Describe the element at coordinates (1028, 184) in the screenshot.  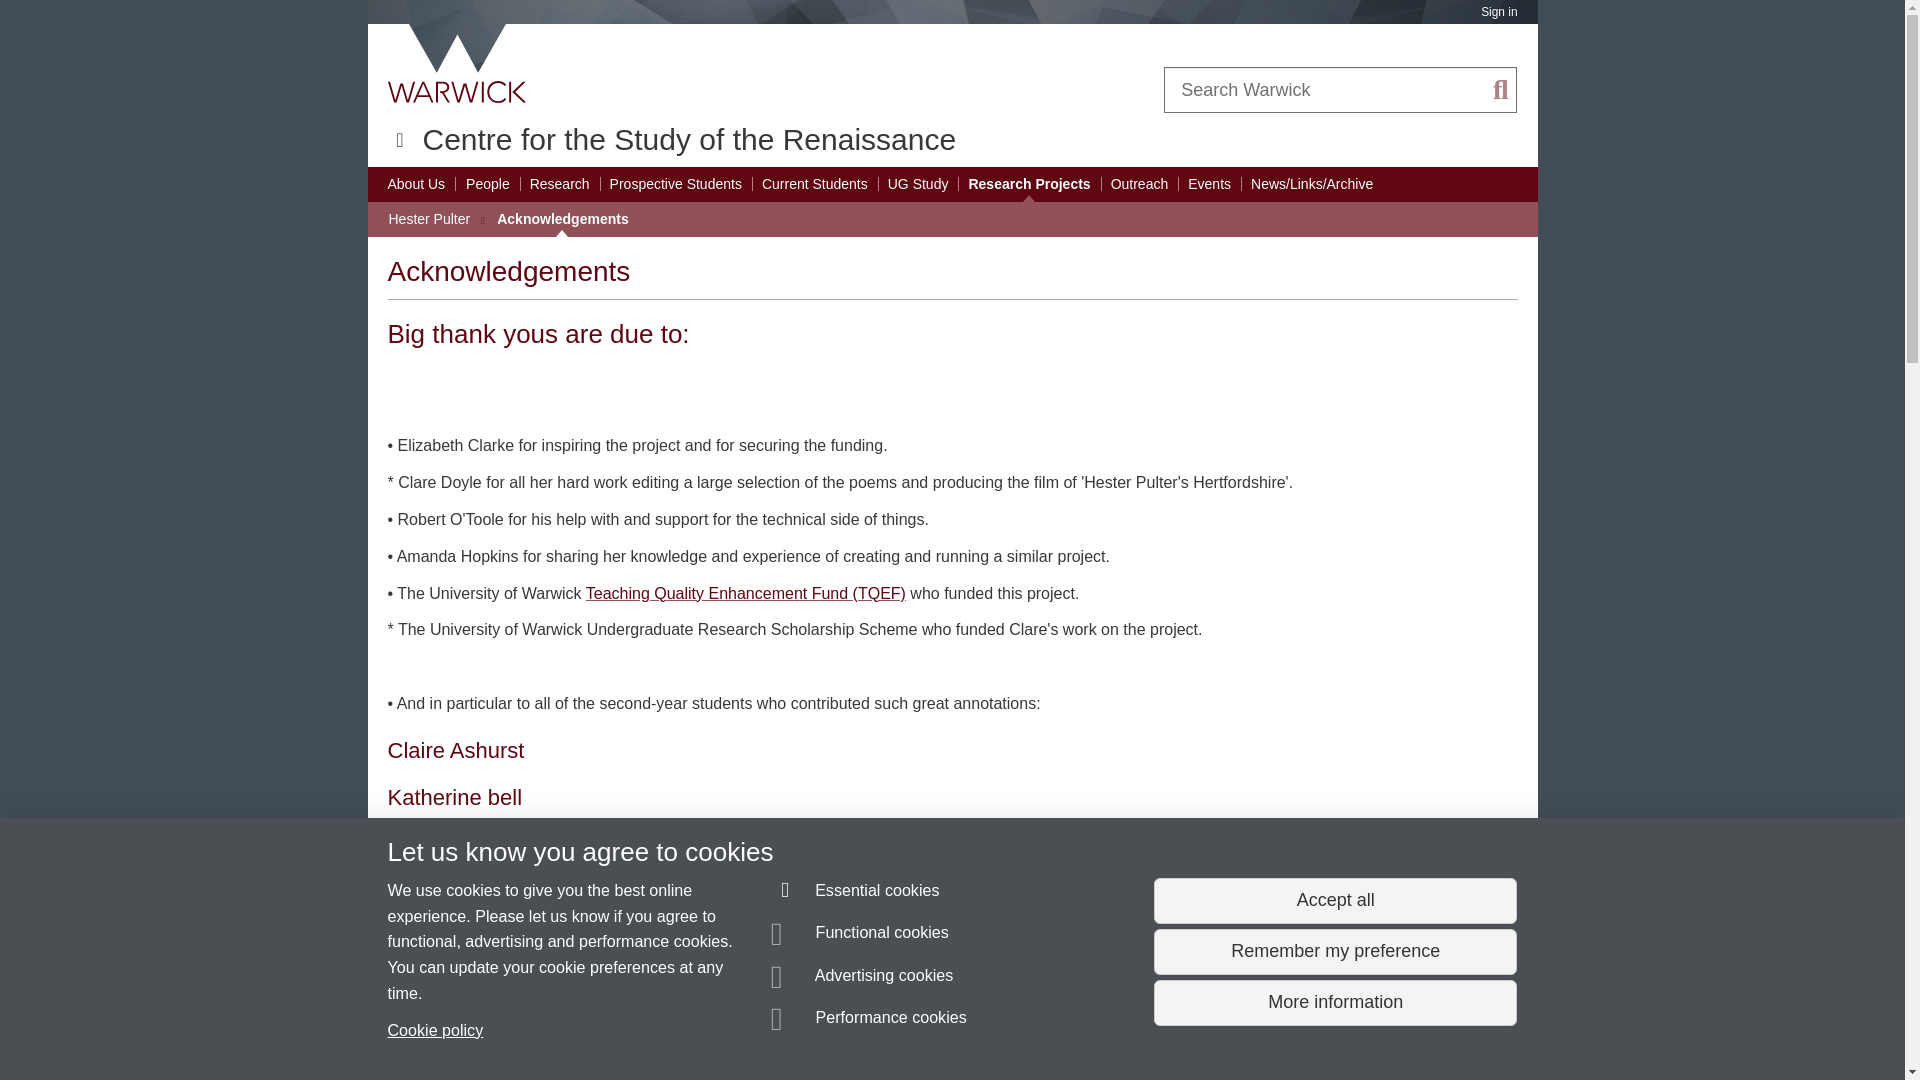
I see `Research Projects` at that location.